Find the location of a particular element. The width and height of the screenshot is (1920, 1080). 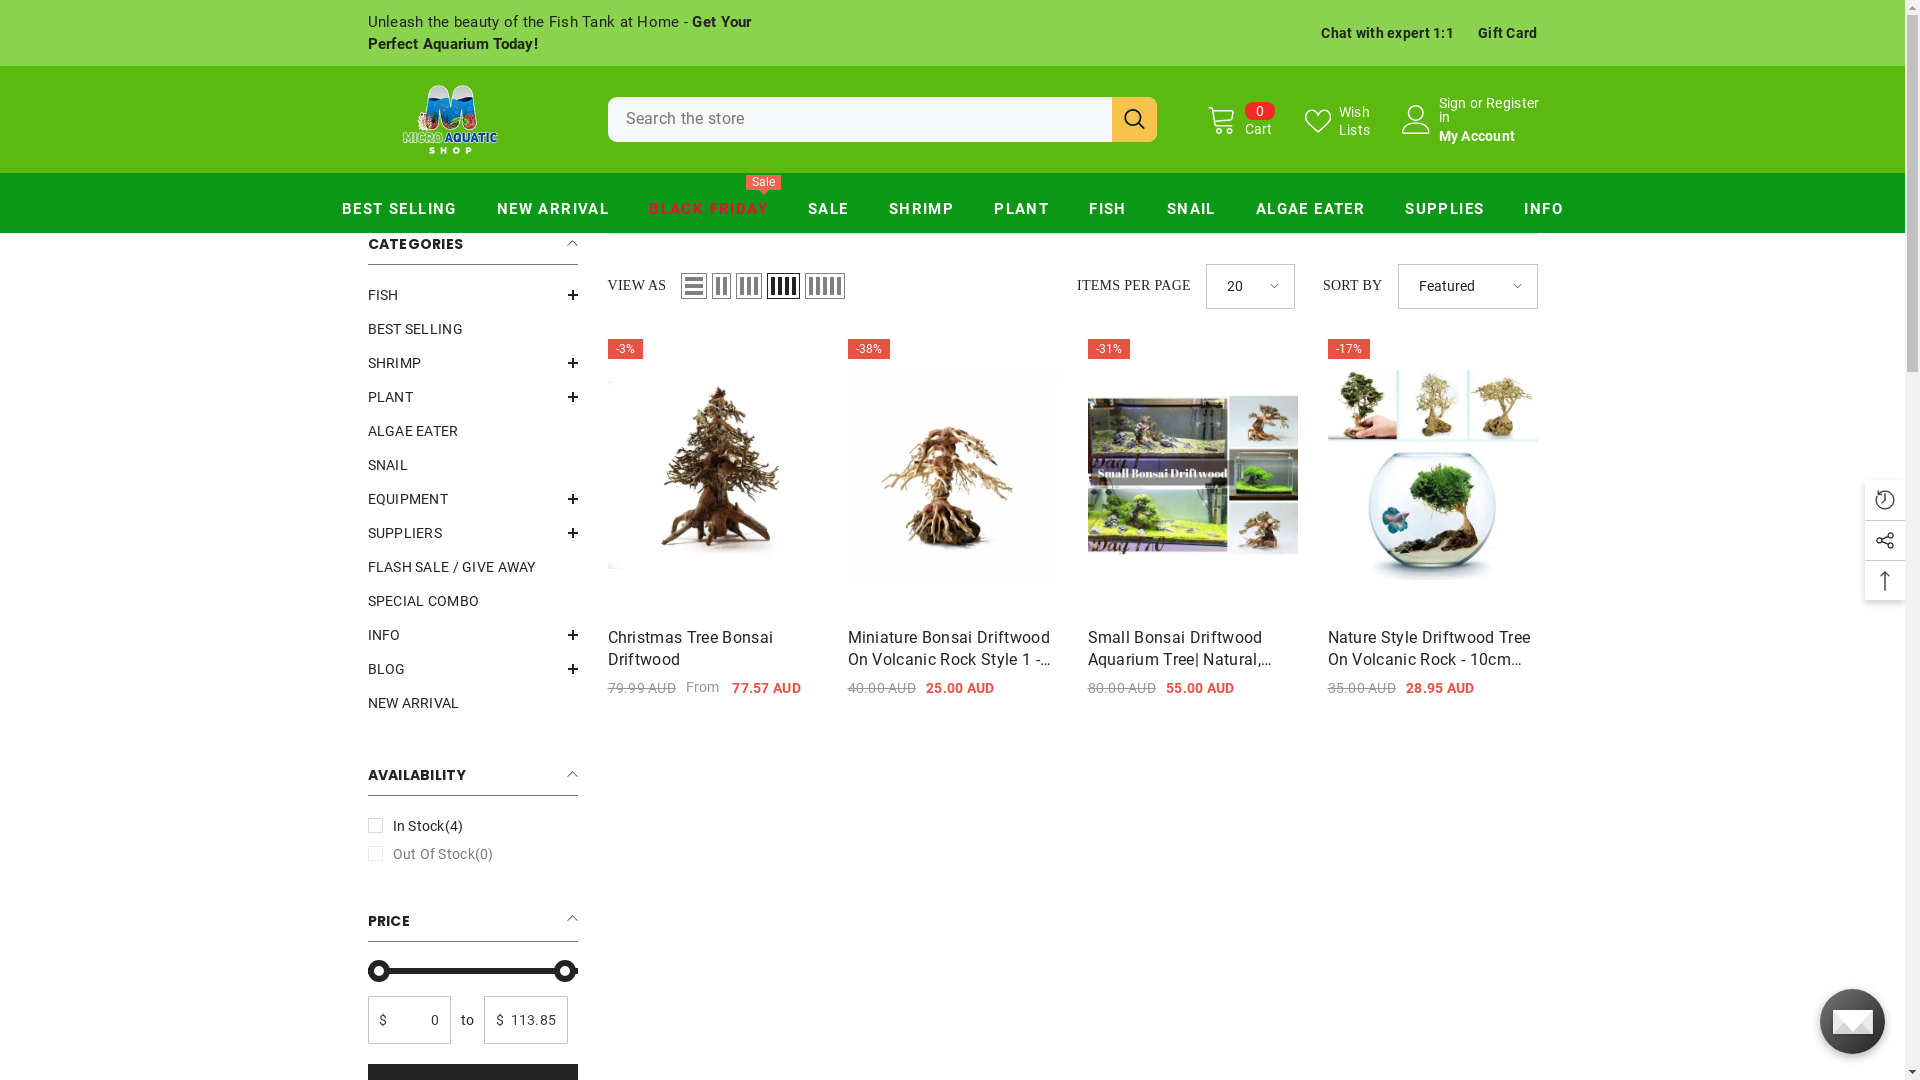

SALE is located at coordinates (828, 214).